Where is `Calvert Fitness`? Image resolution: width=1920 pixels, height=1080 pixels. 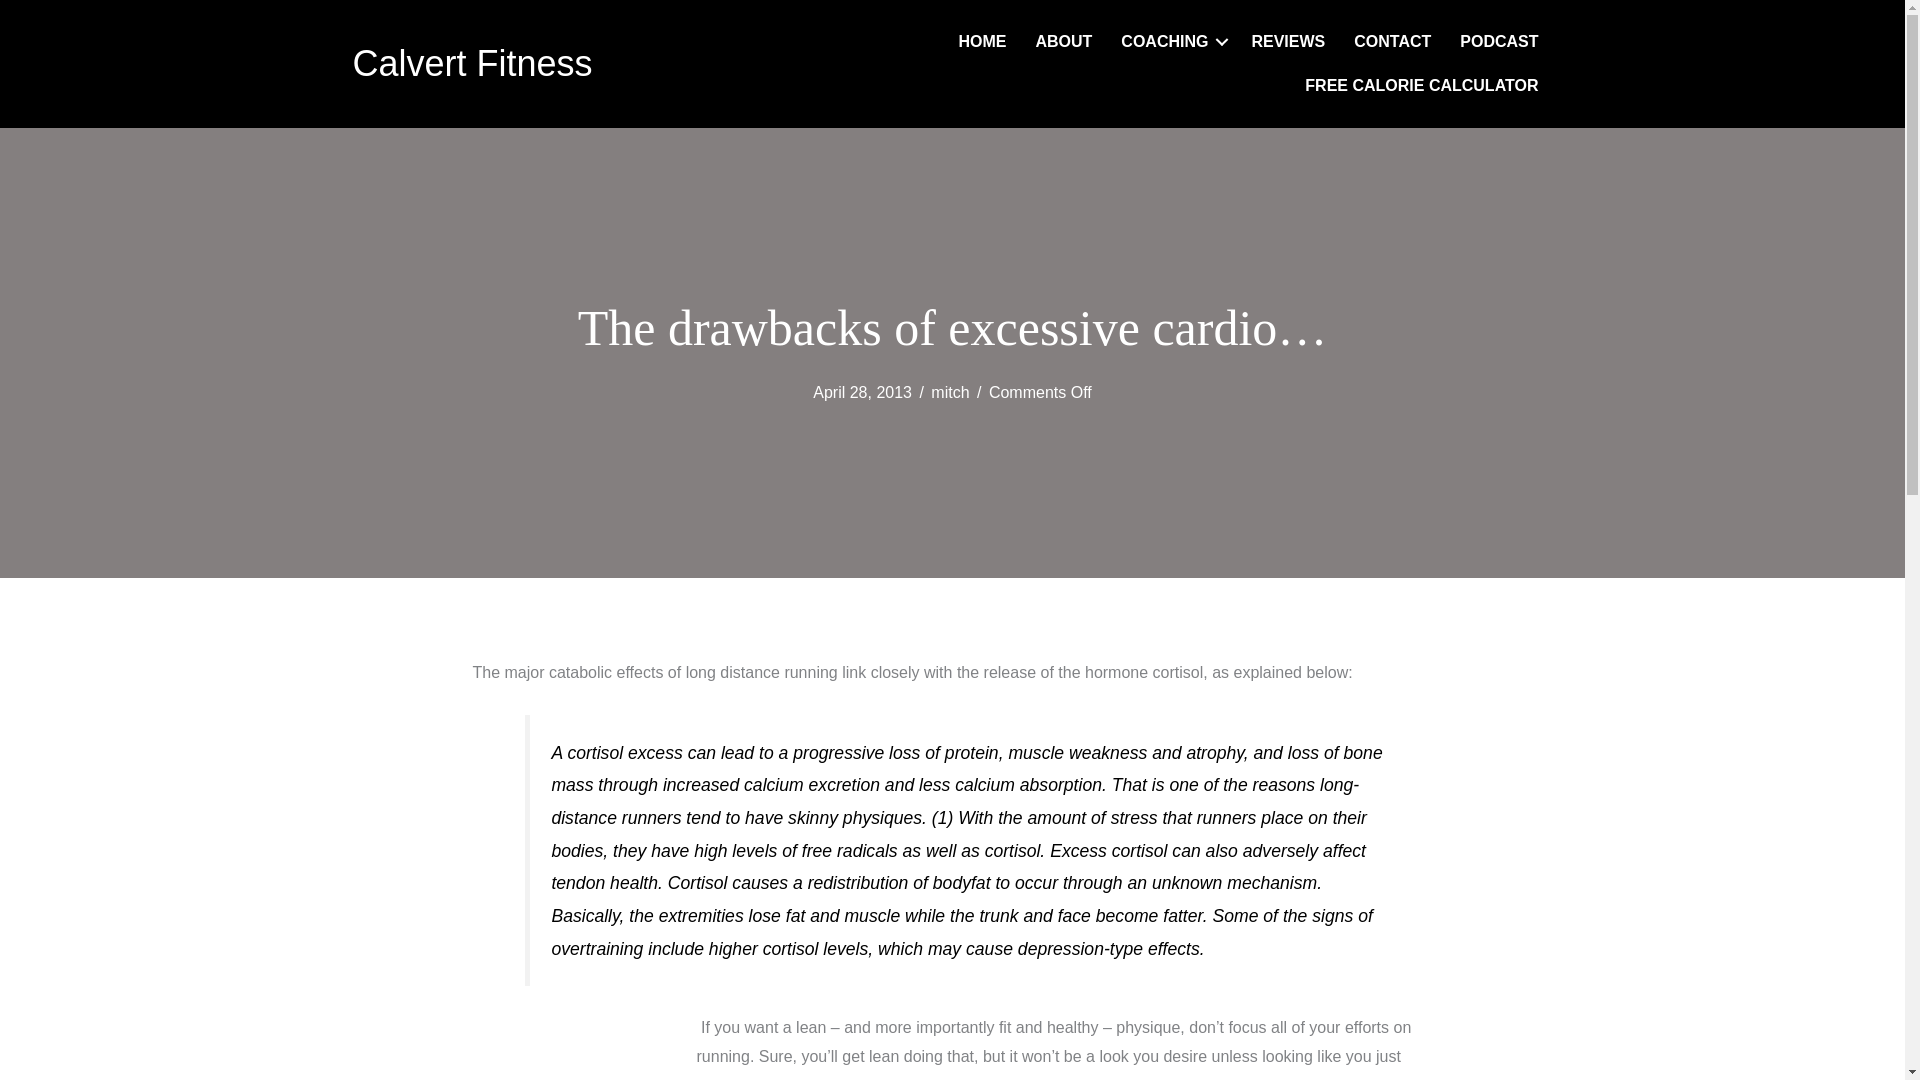 Calvert Fitness is located at coordinates (471, 64).